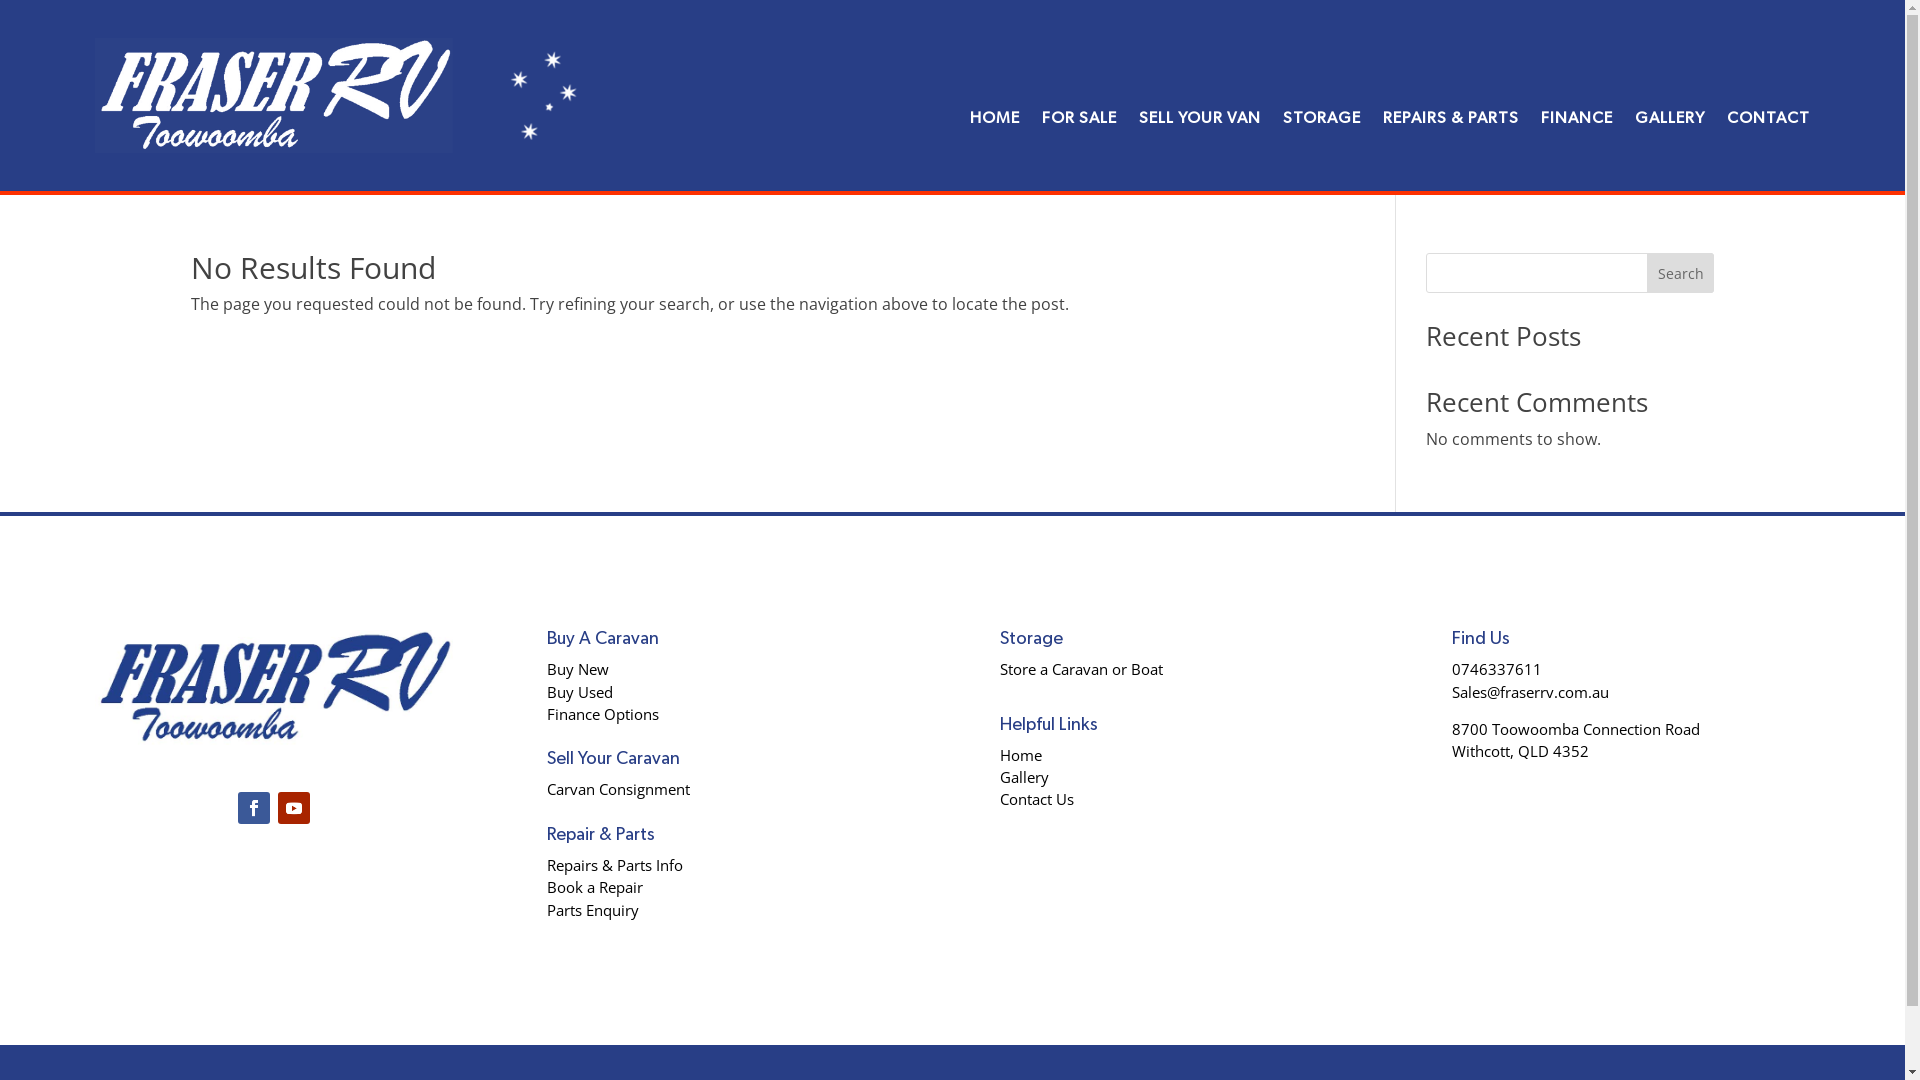  What do you see at coordinates (254, 808) in the screenshot?
I see `Follow on Facebook` at bounding box center [254, 808].